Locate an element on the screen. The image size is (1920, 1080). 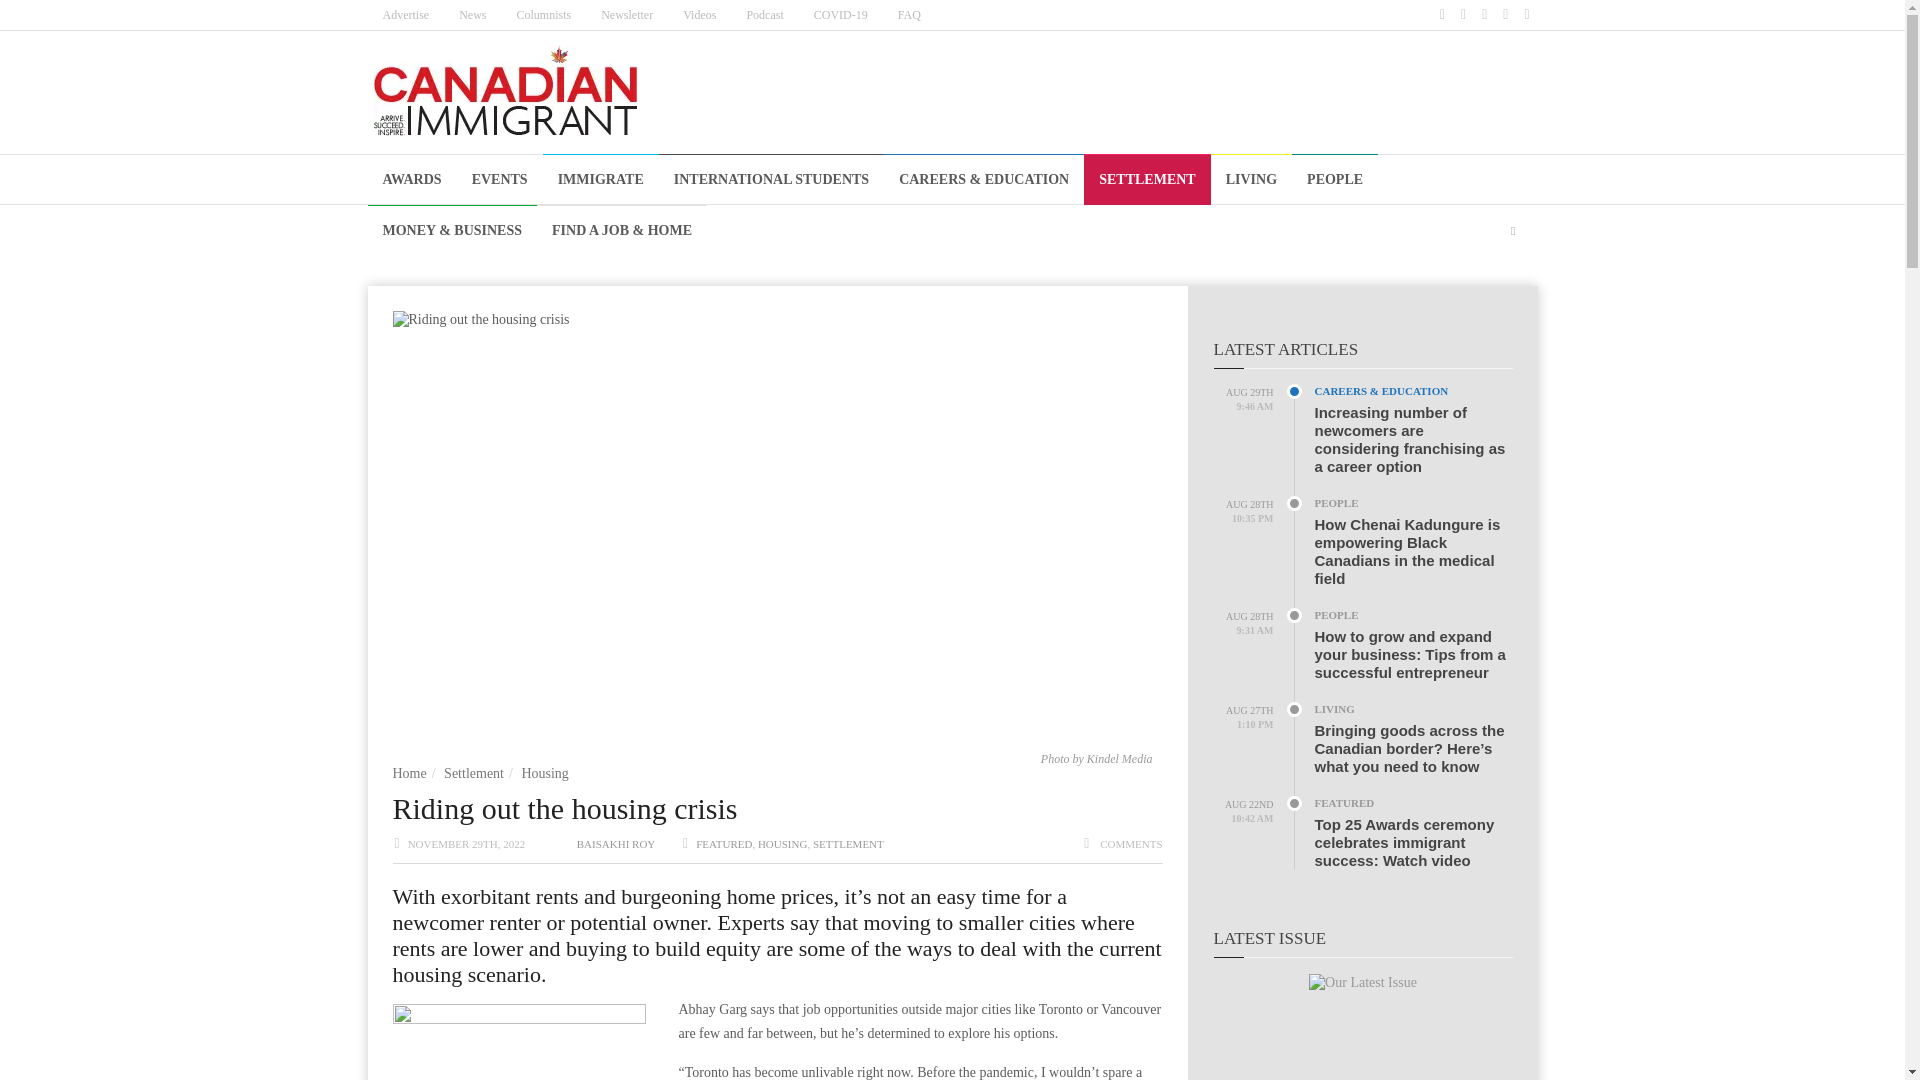
View all posts in Housing is located at coordinates (783, 844).